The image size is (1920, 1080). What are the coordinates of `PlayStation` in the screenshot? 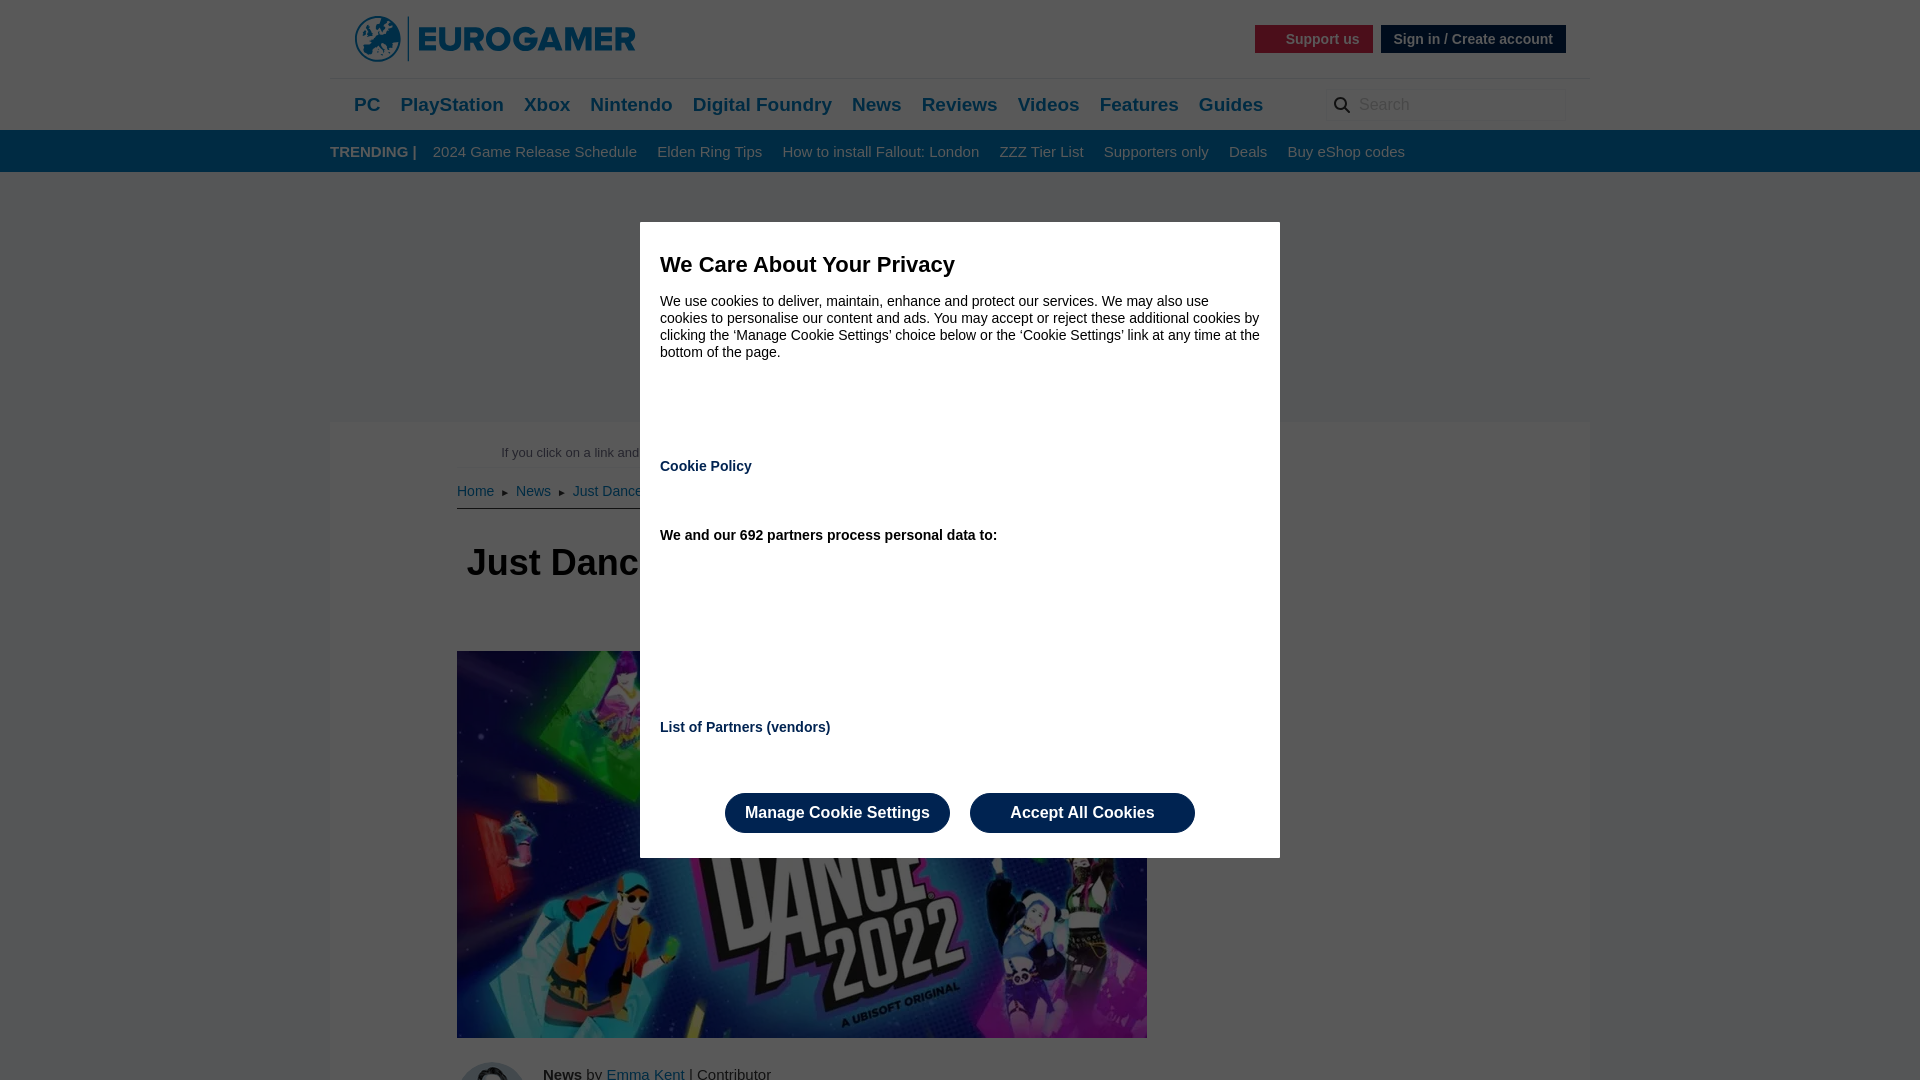 It's located at (451, 104).